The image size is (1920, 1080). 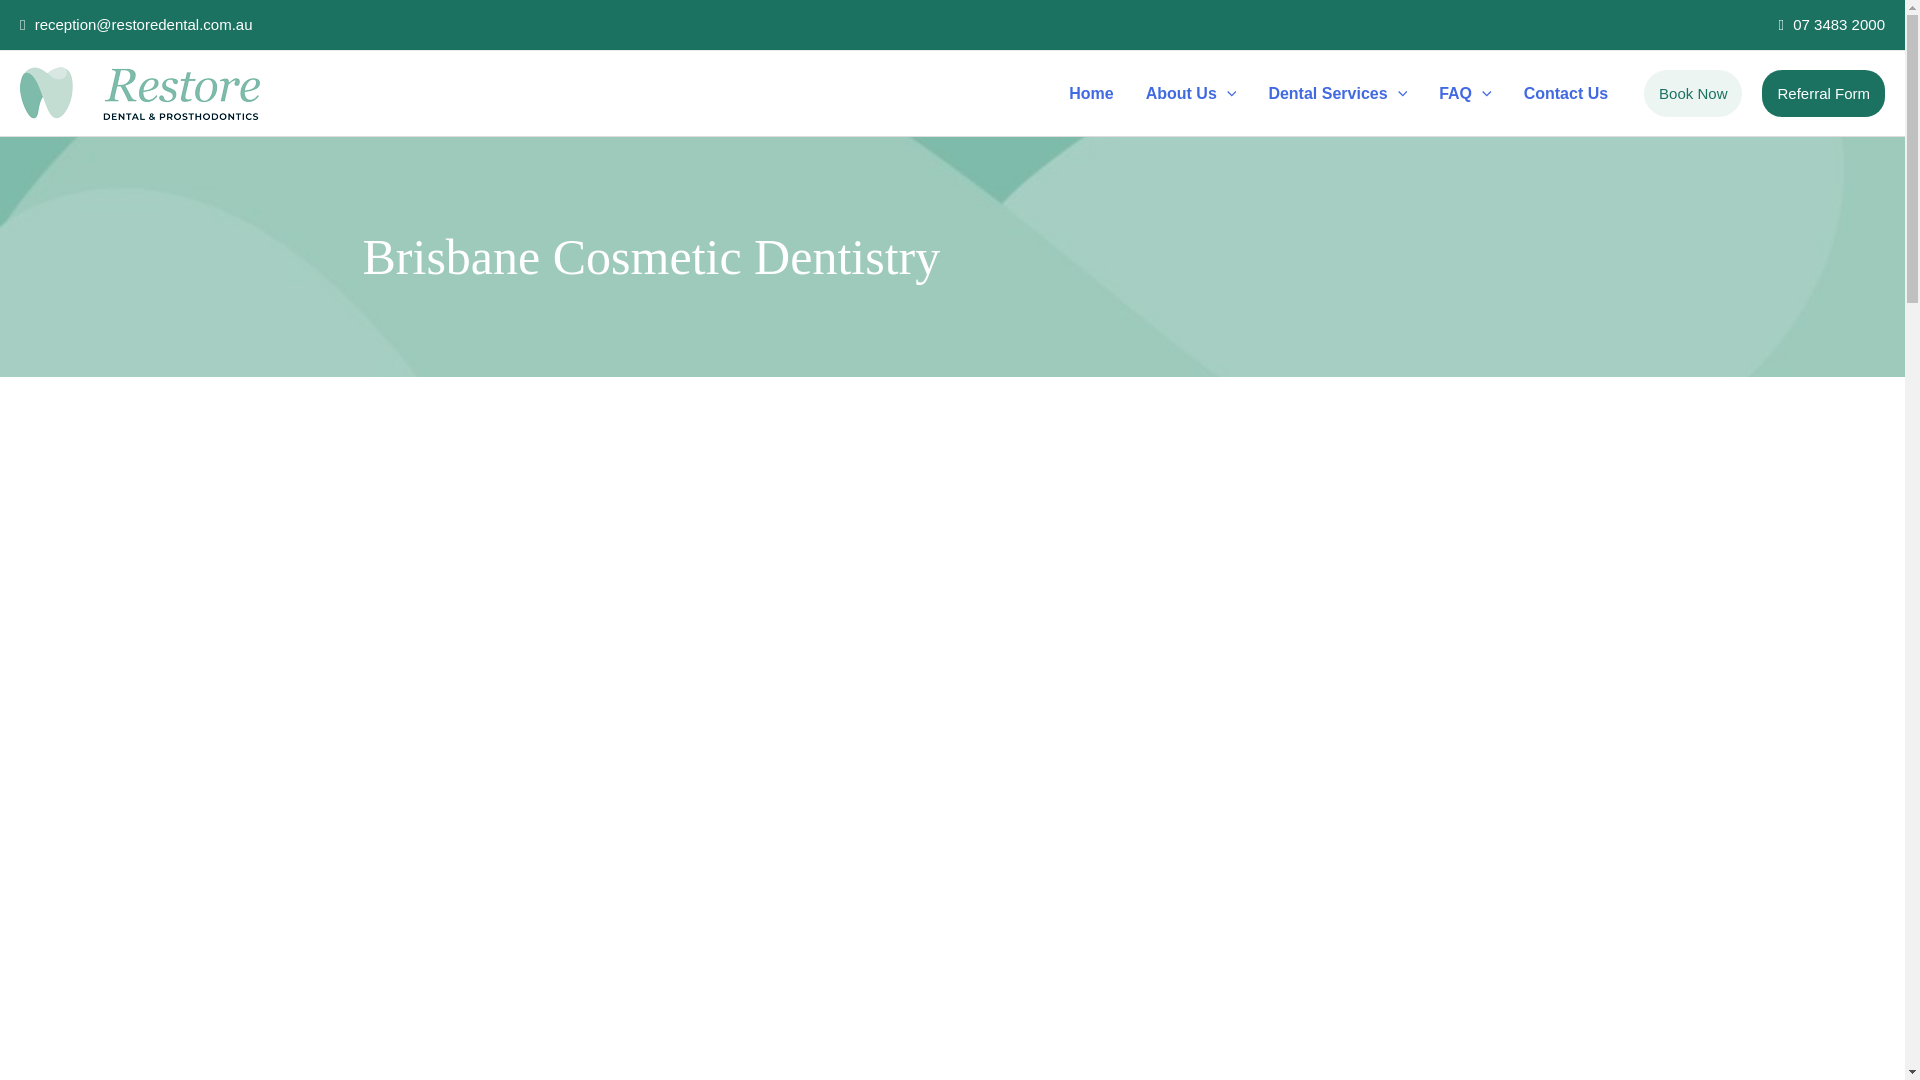 What do you see at coordinates (1832, 24) in the screenshot?
I see `07 3483 2000` at bounding box center [1832, 24].